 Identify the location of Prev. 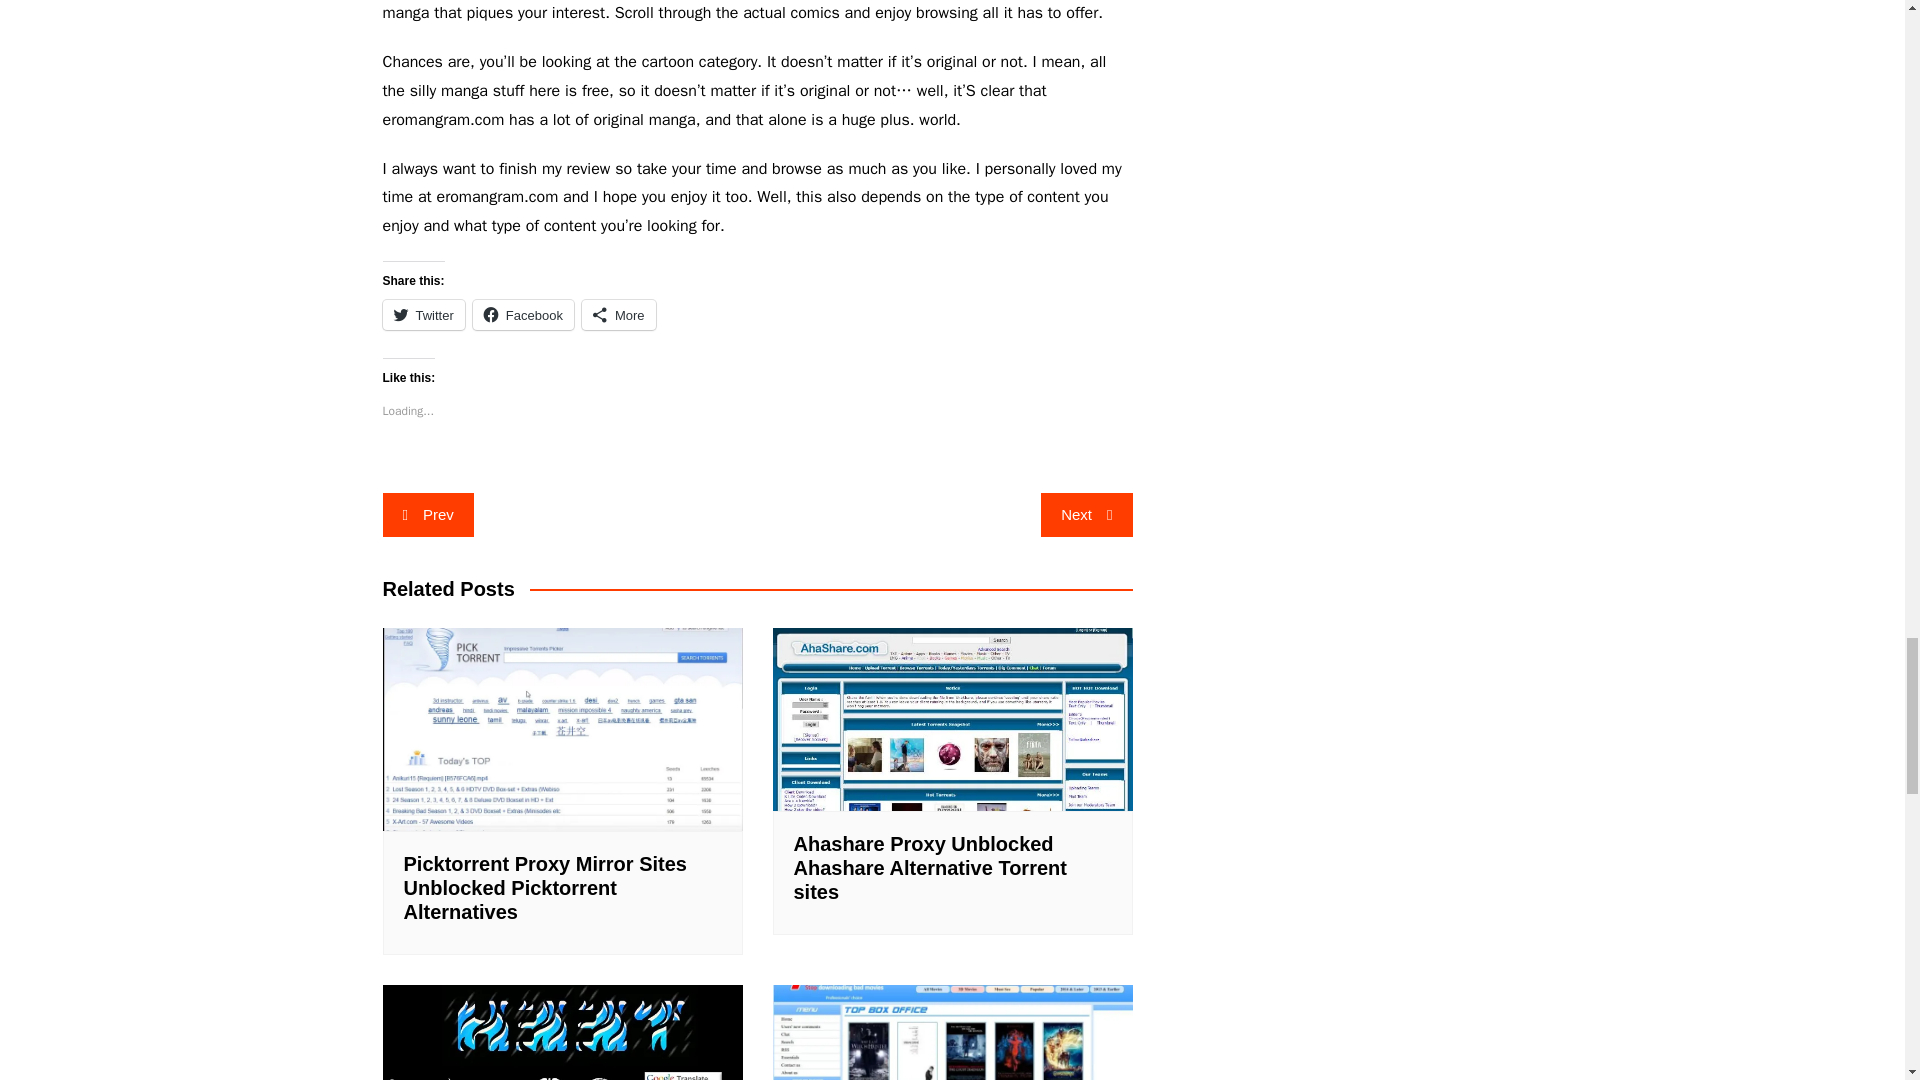
(427, 514).